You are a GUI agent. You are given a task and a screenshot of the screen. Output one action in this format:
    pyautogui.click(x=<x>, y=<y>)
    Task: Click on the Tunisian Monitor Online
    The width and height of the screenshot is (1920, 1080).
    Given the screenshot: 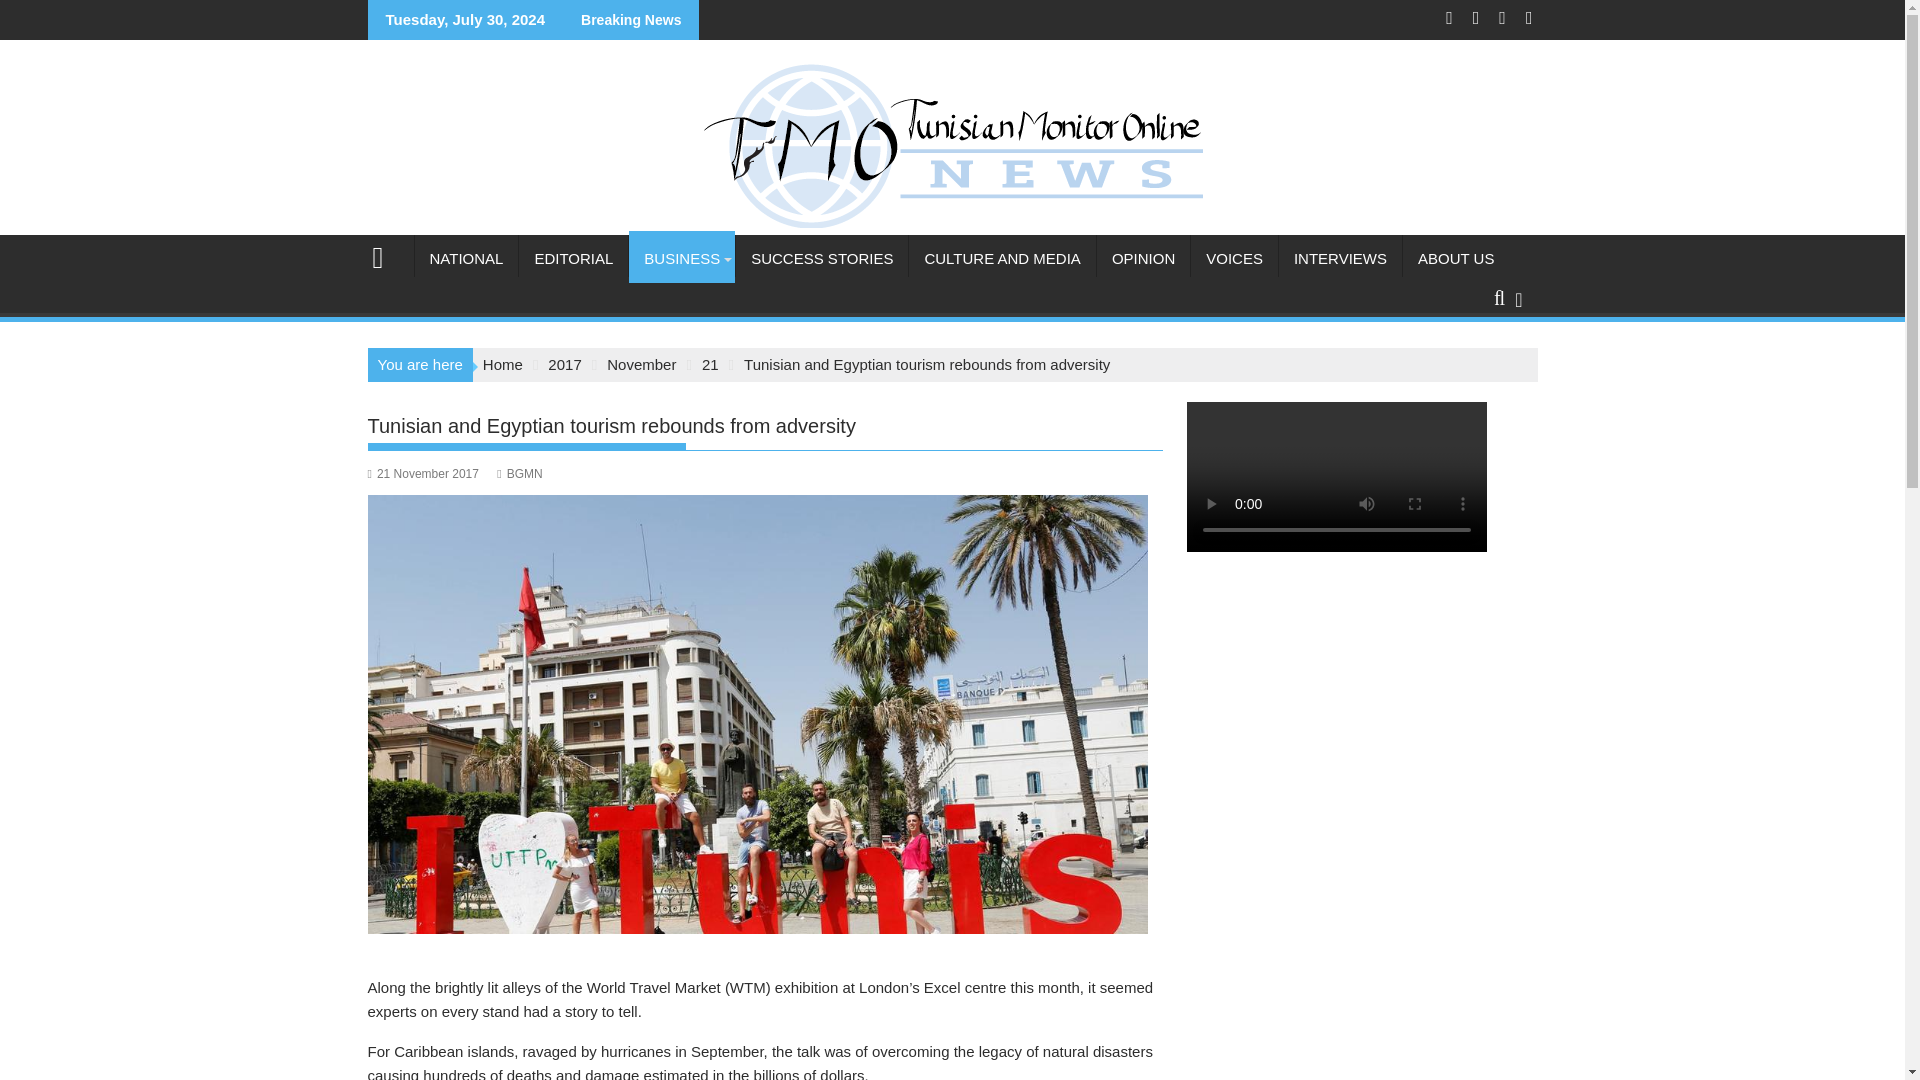 What is the action you would take?
    pyautogui.click(x=952, y=222)
    